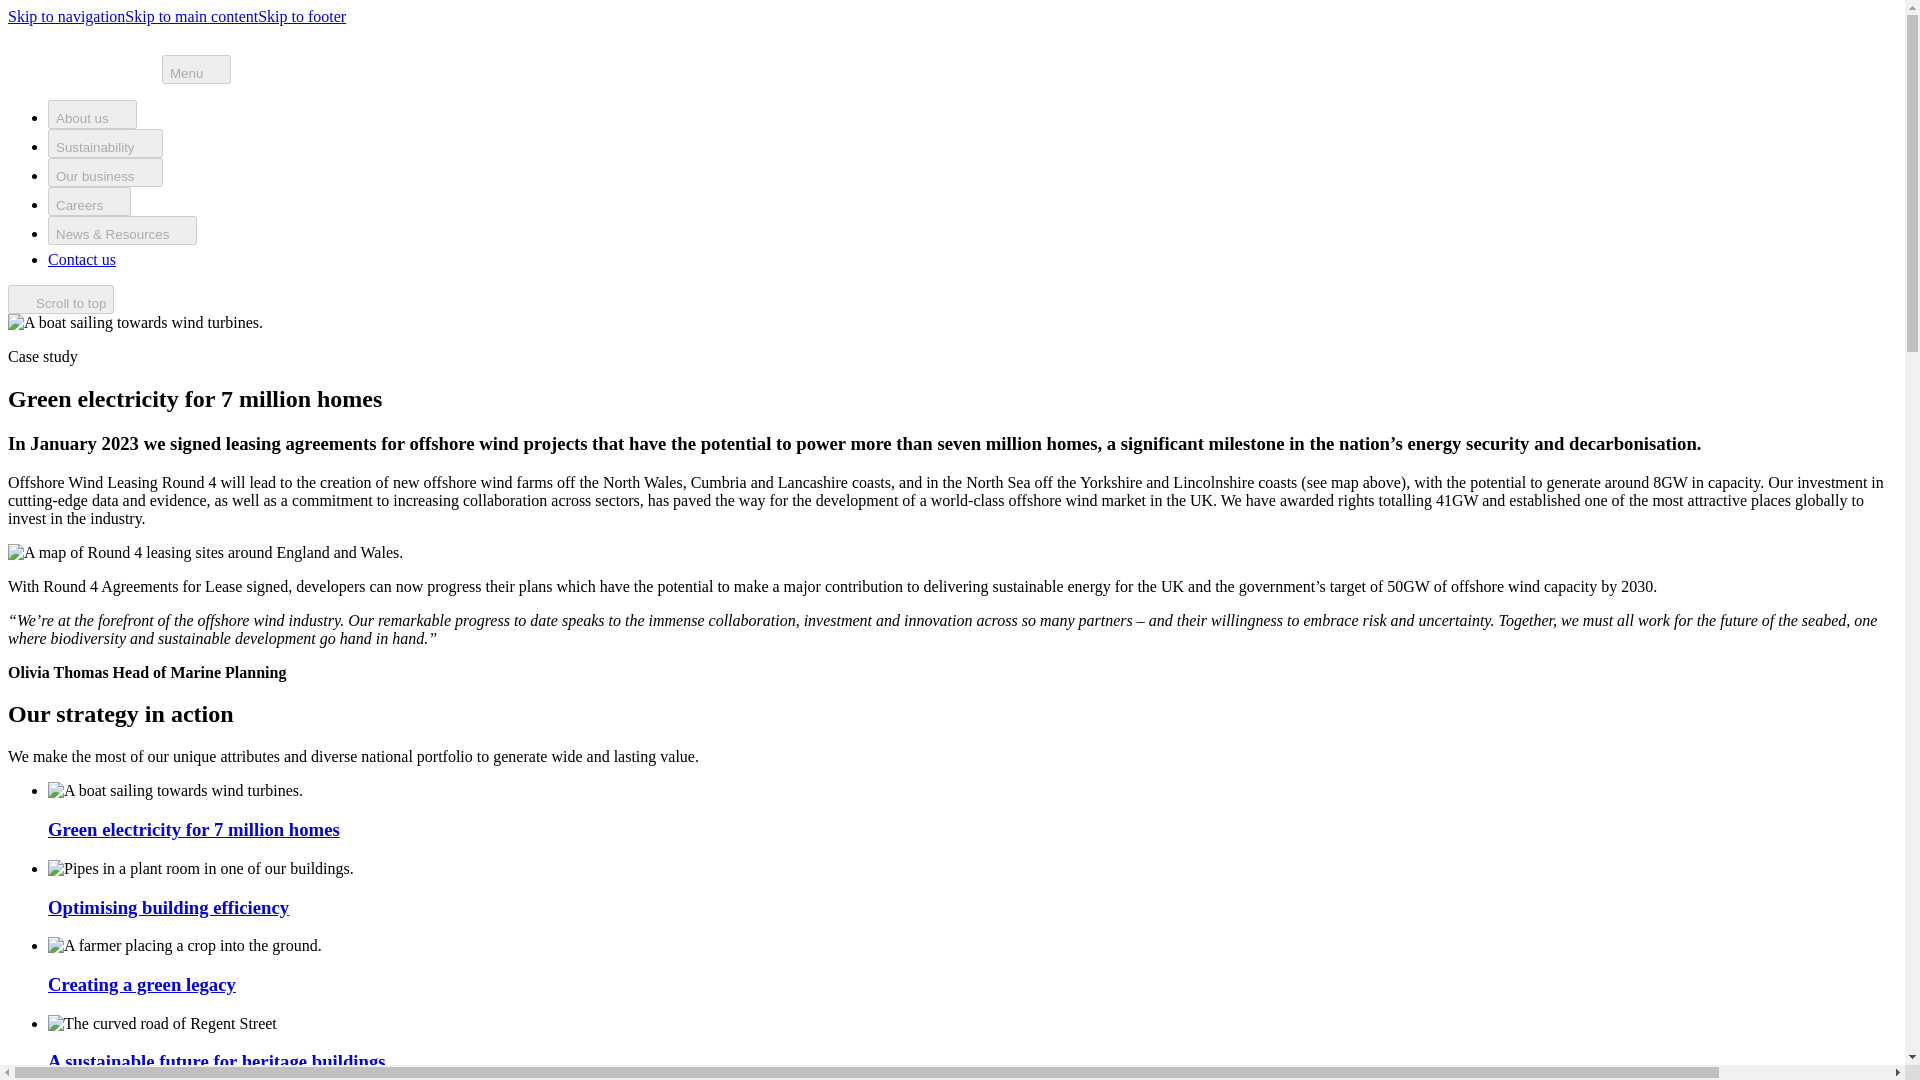  What do you see at coordinates (196, 70) in the screenshot?
I see `Menu` at bounding box center [196, 70].